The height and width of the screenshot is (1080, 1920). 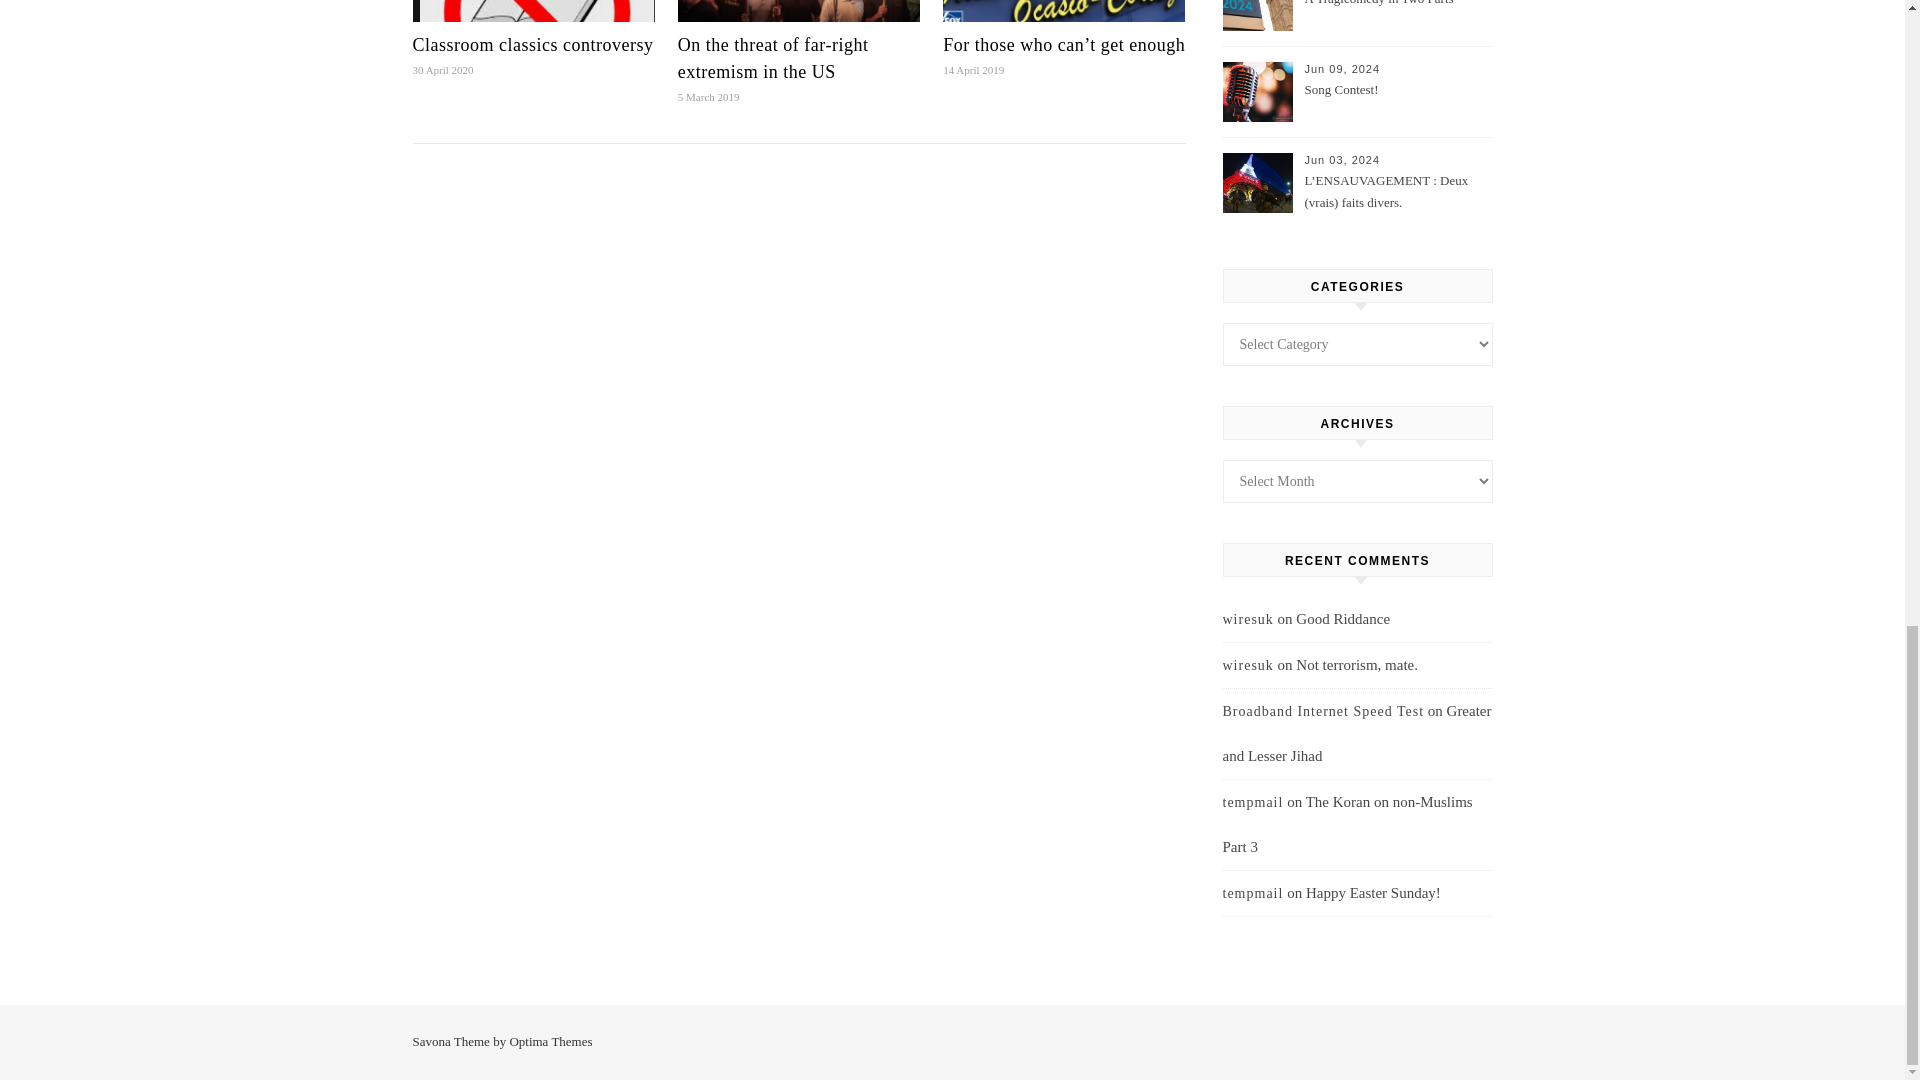 What do you see at coordinates (532, 44) in the screenshot?
I see `Classroom classics controversy` at bounding box center [532, 44].